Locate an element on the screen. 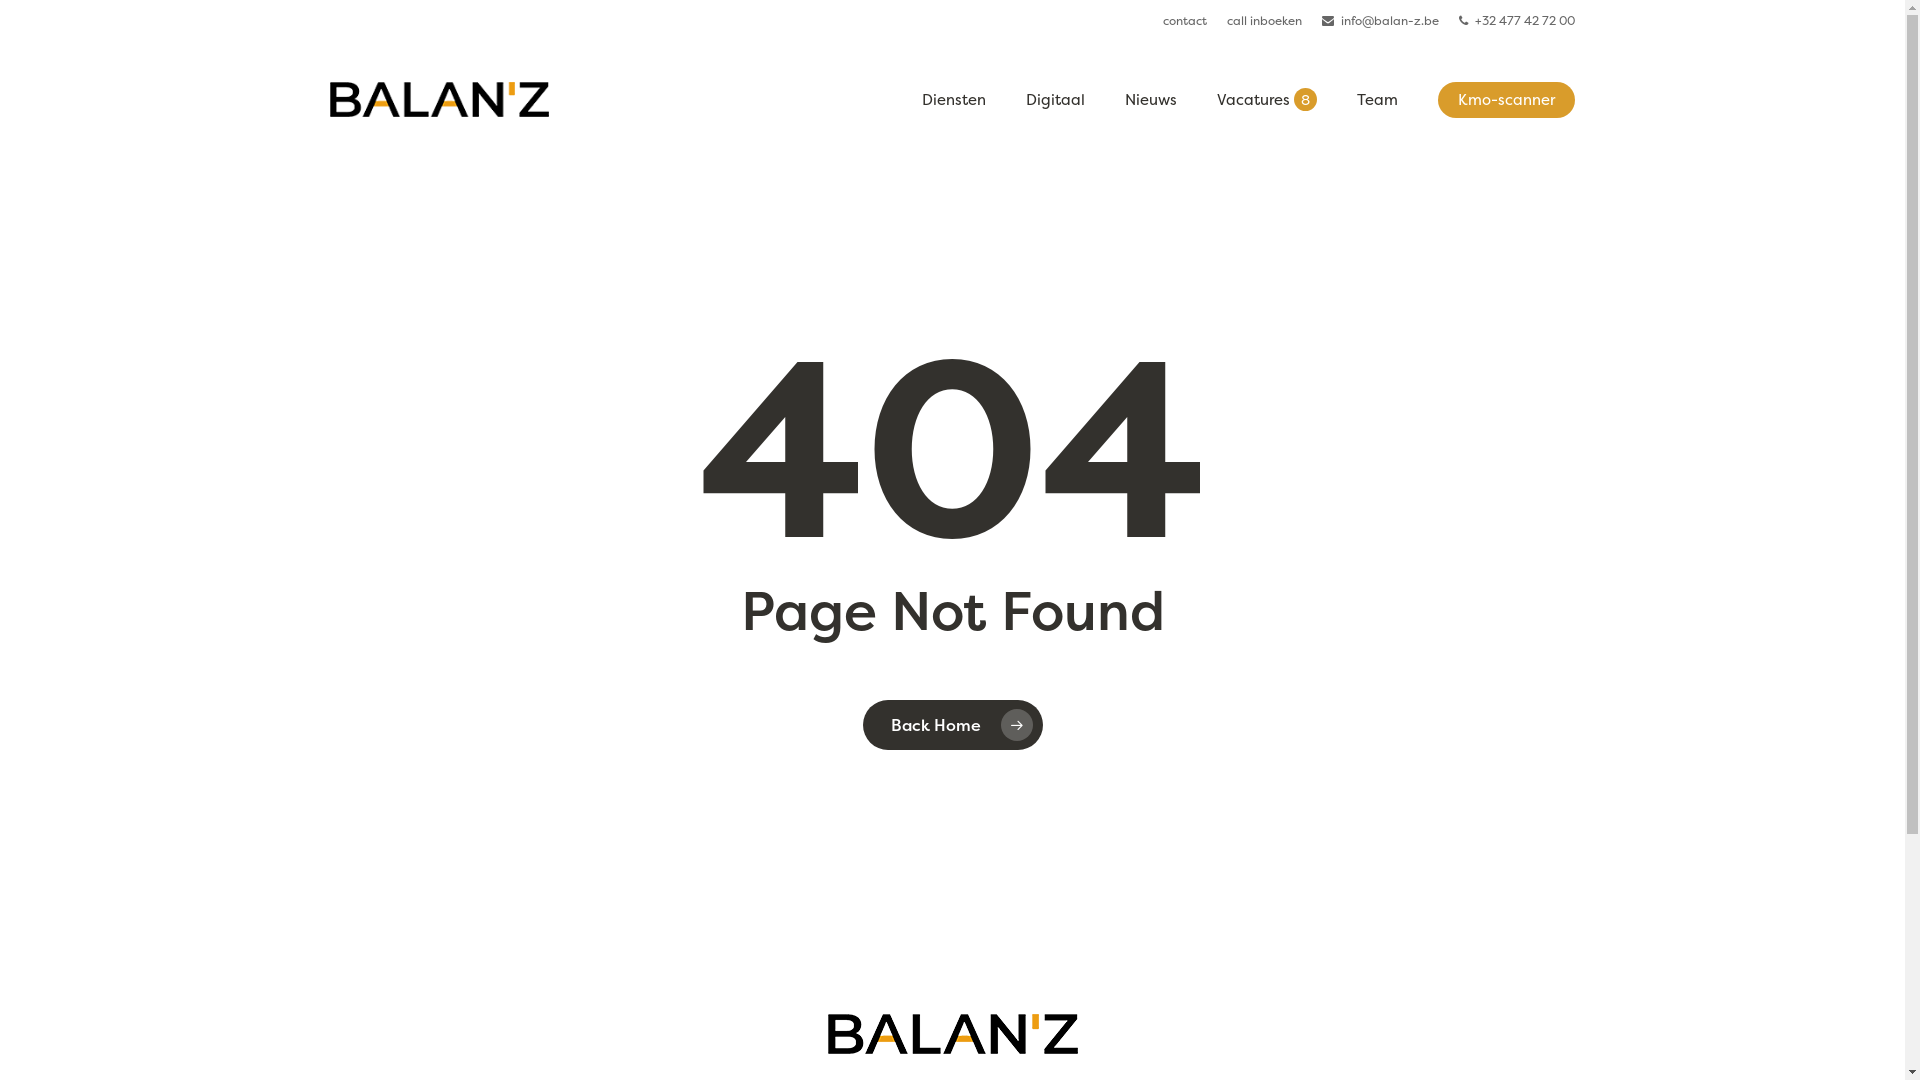 The image size is (1920, 1080). Nieuws is located at coordinates (1151, 100).